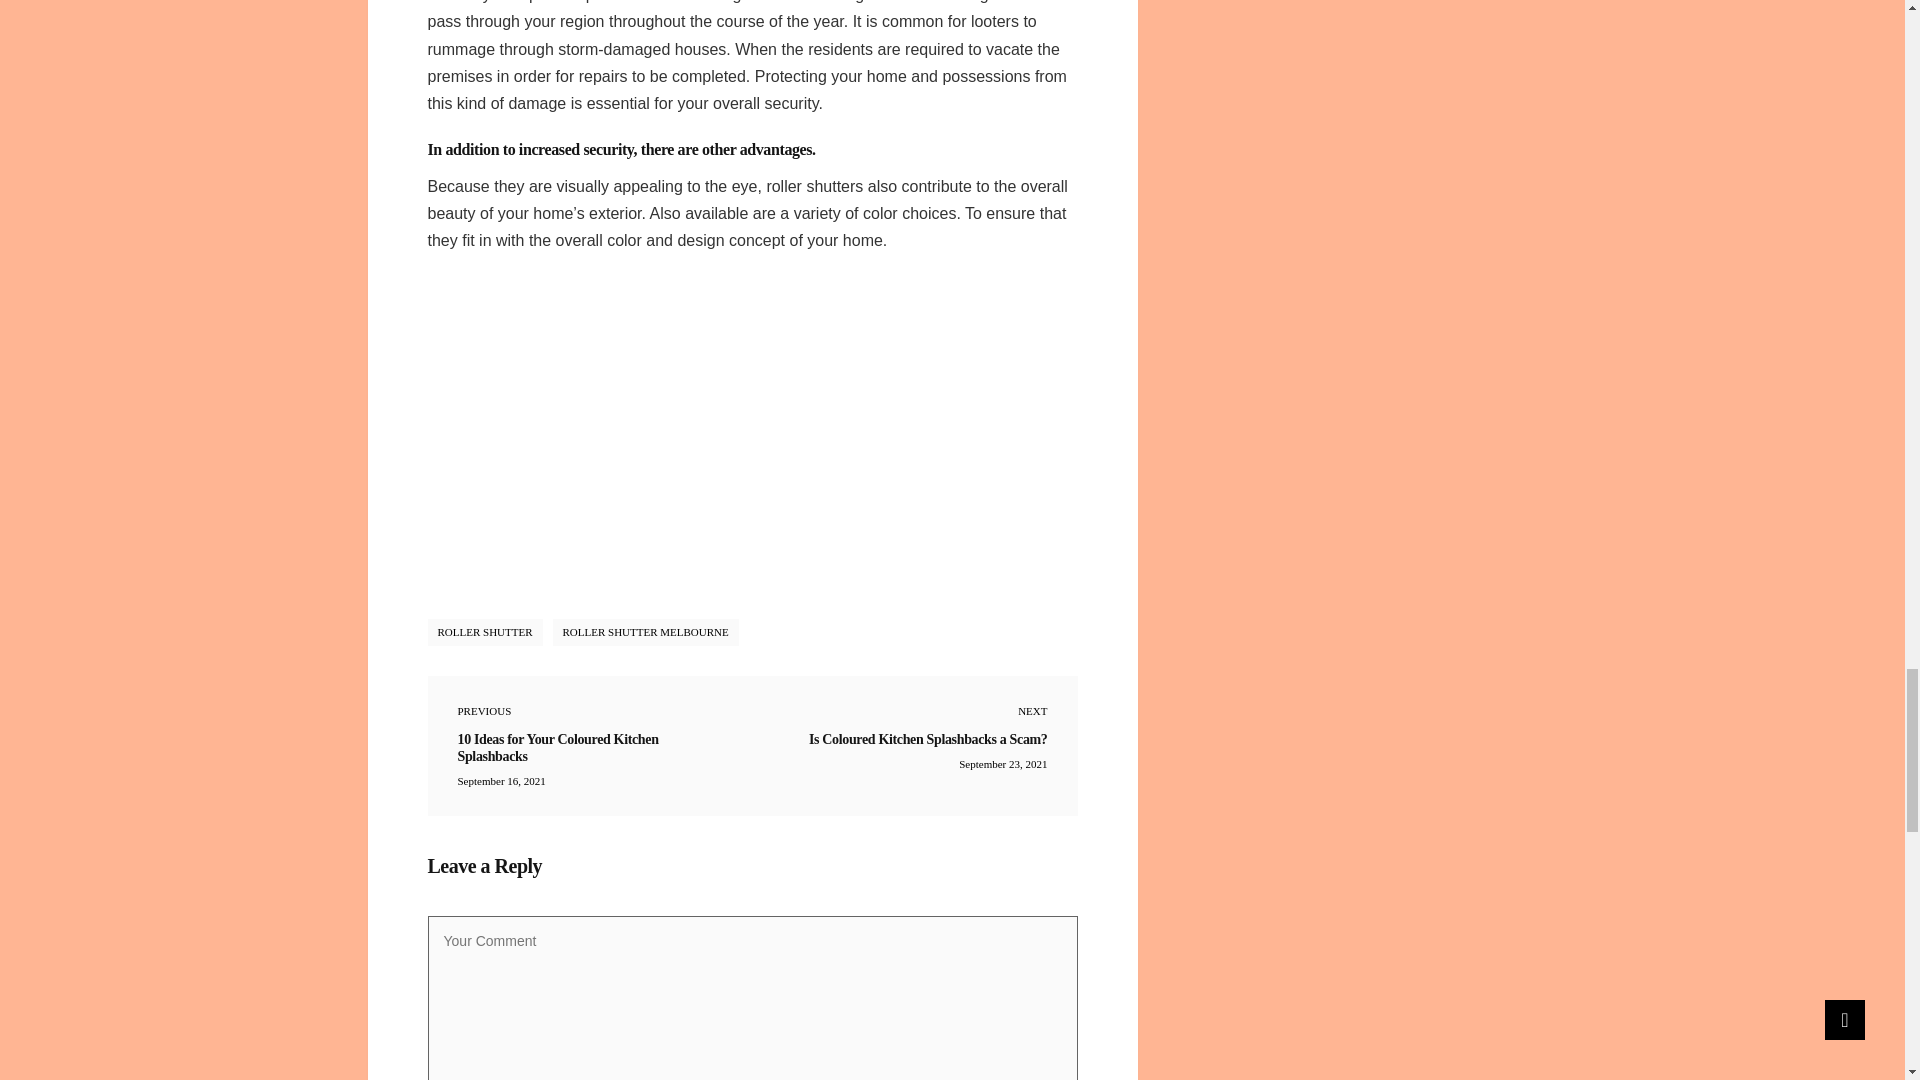 The width and height of the screenshot is (1920, 1080). What do you see at coordinates (590, 746) in the screenshot?
I see `10 Ideas for Your Coloured Kitchen Splashbacks` at bounding box center [590, 746].